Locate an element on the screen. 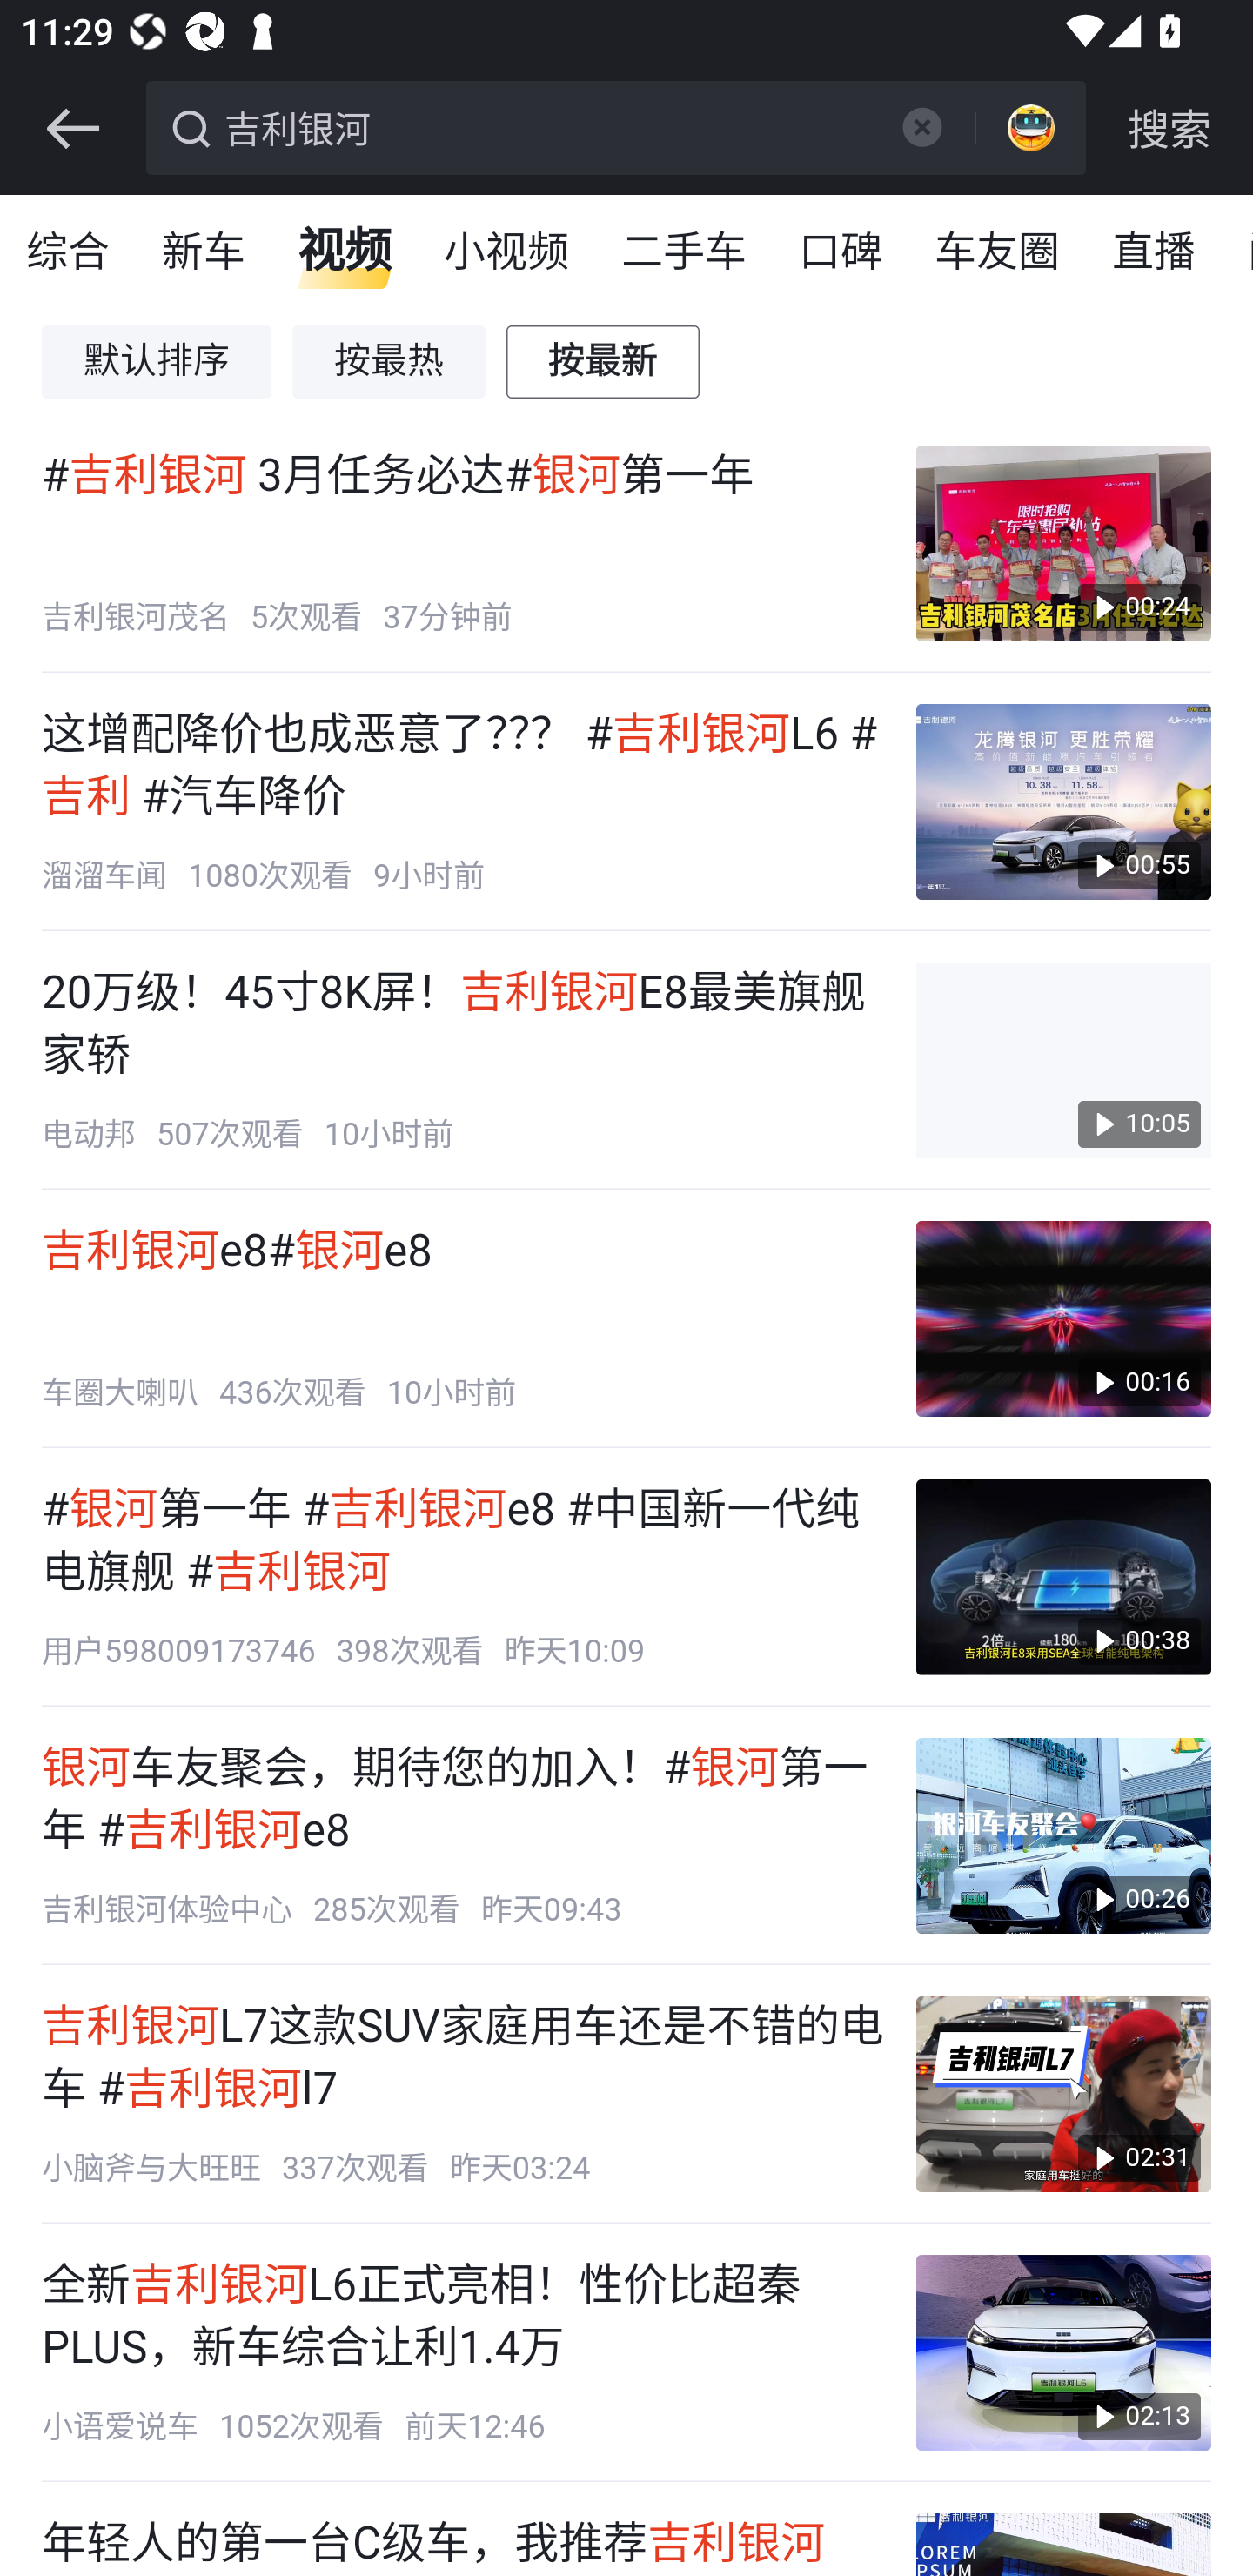 The height and width of the screenshot is (2576, 1253). 年轻人的第一台C级车，我推荐 吉利银河 is located at coordinates (463, 2545).